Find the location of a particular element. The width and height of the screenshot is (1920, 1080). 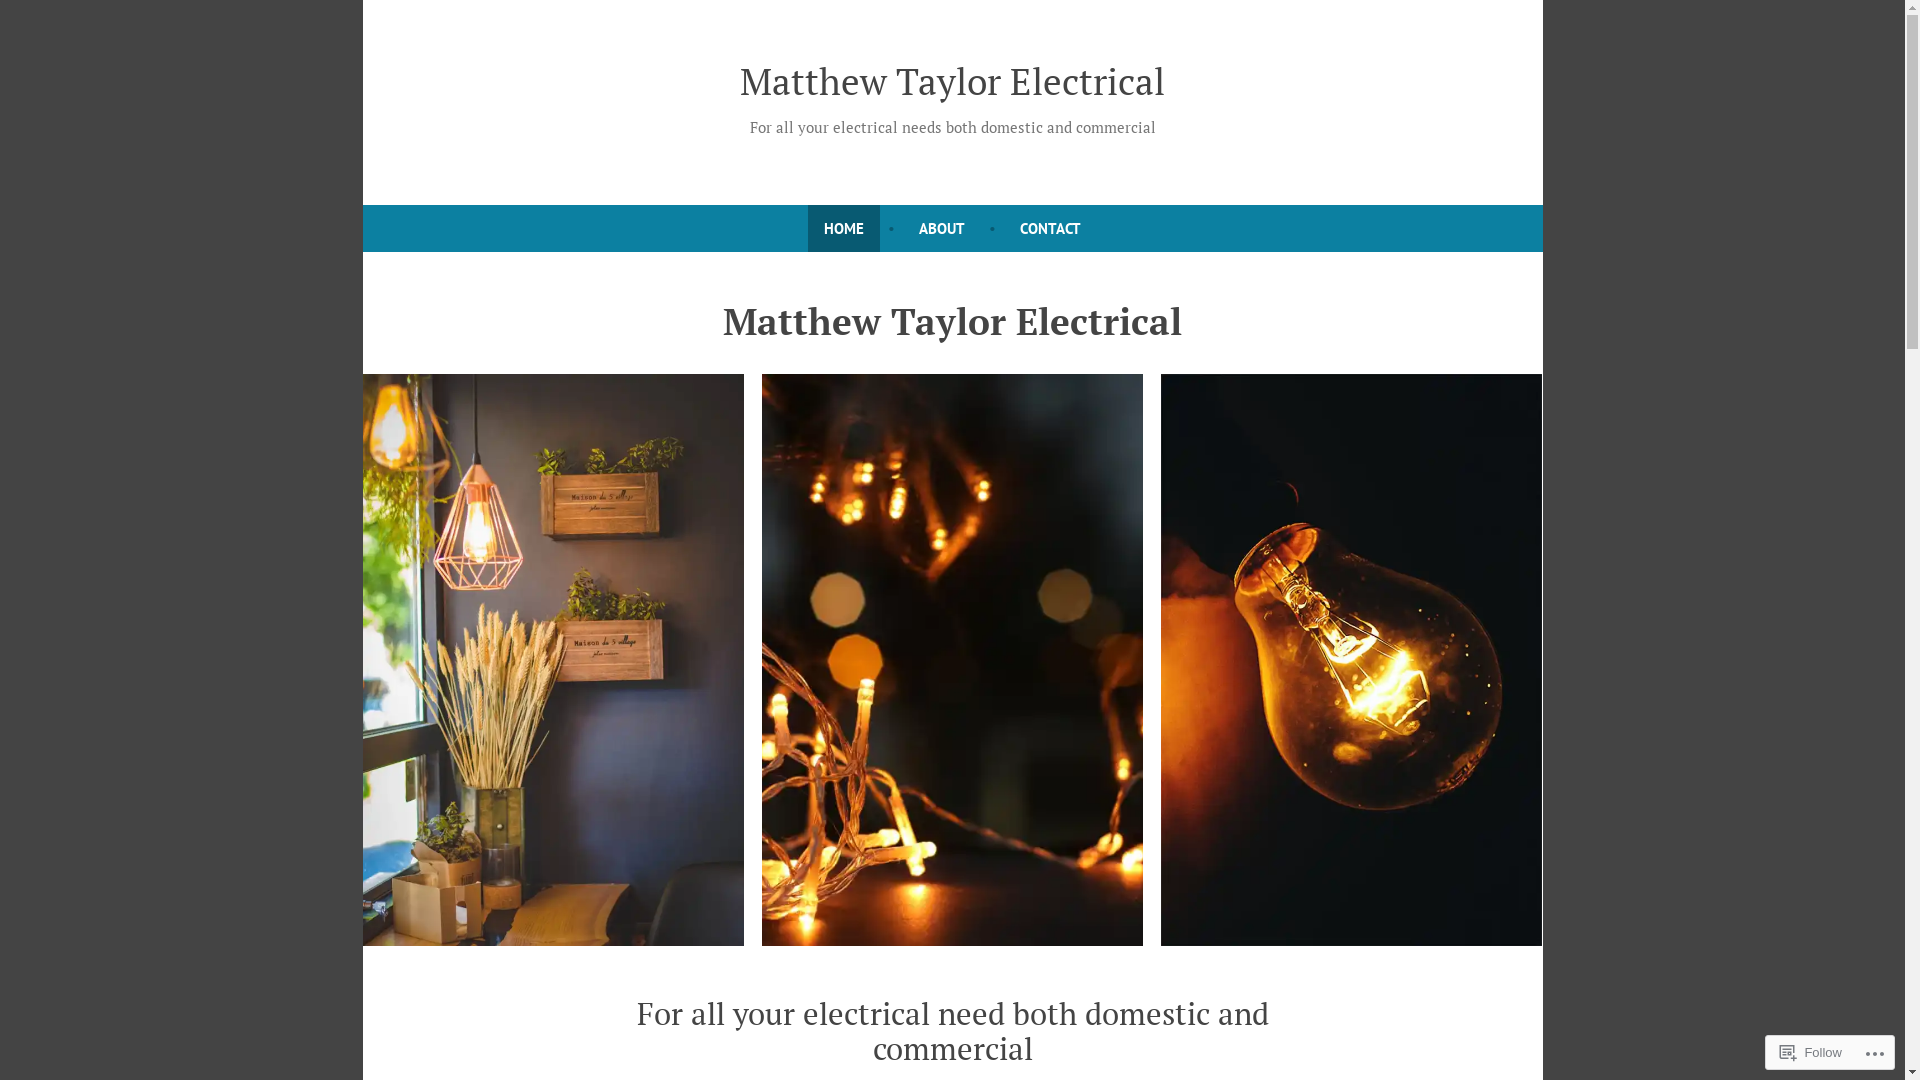

CONTACT is located at coordinates (1050, 228).